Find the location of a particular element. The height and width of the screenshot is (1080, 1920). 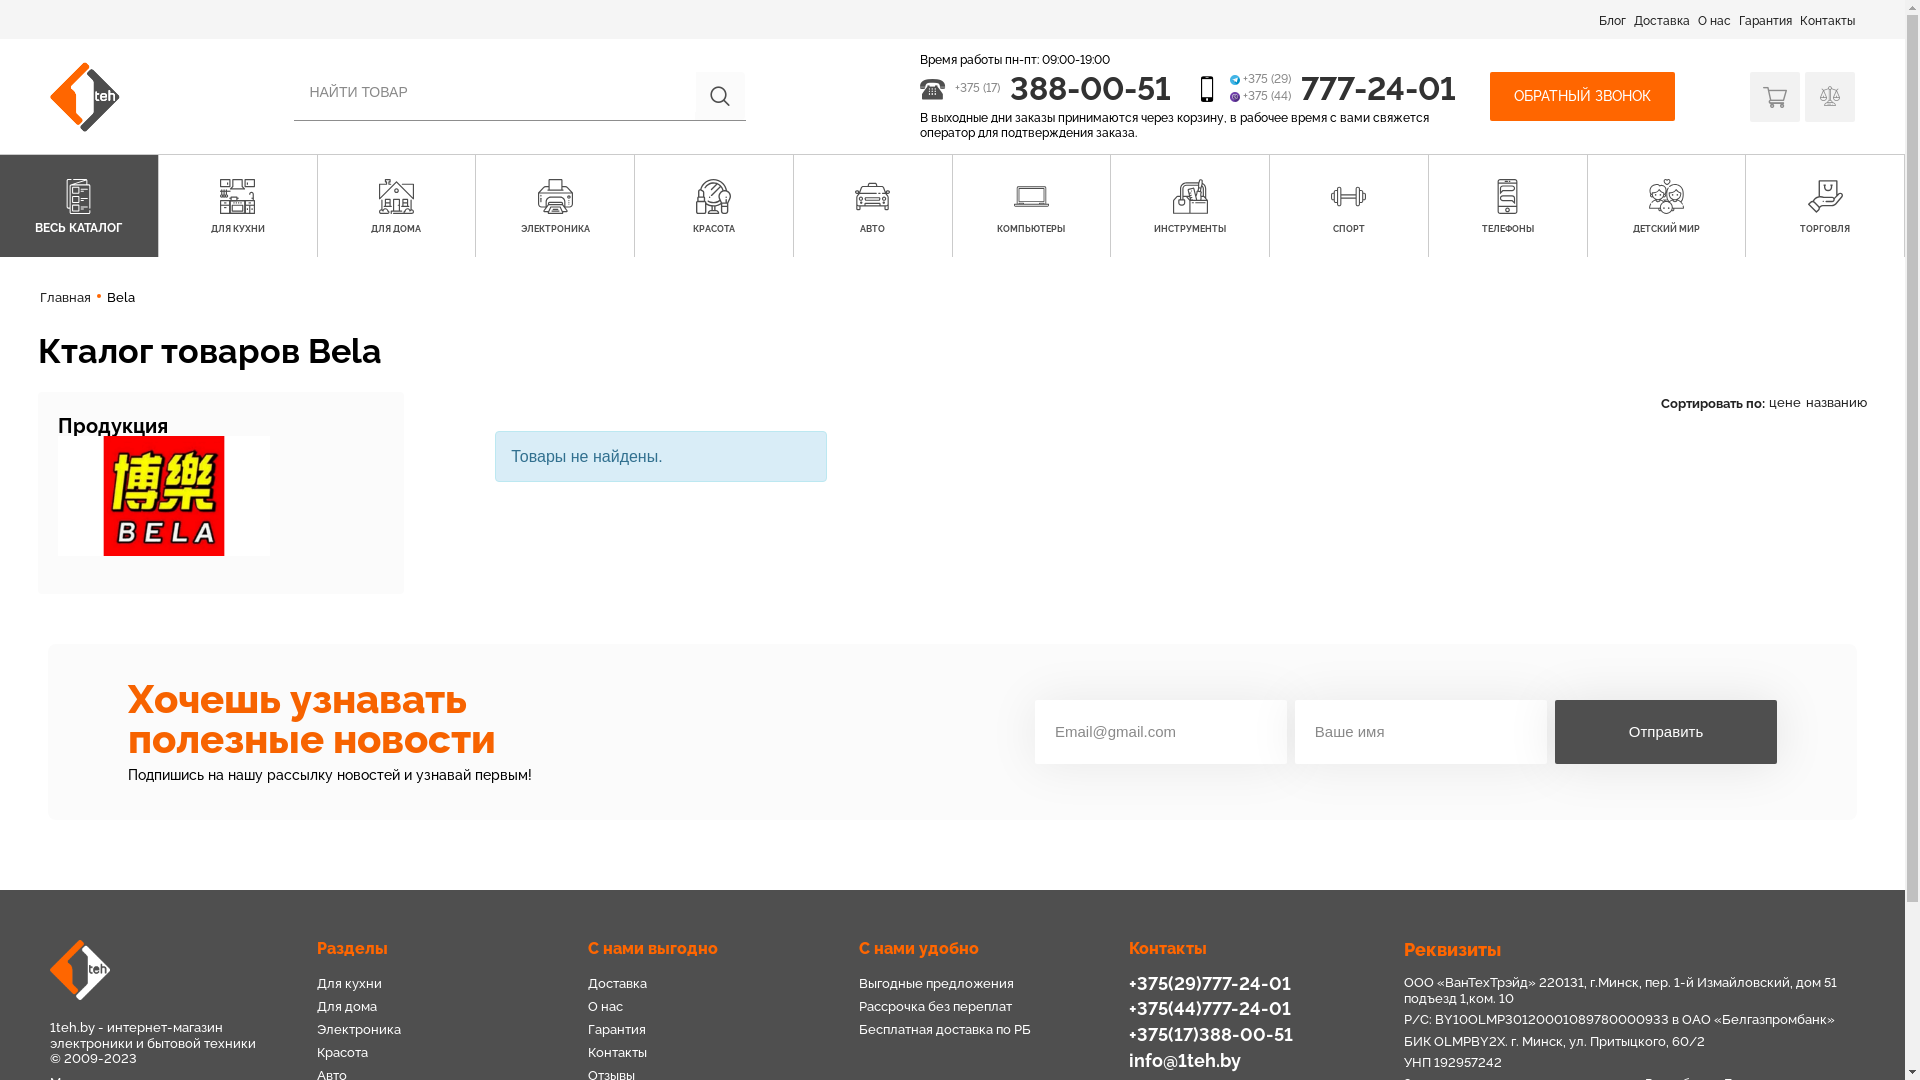

info@1teh.by is located at coordinates (1185, 1060).